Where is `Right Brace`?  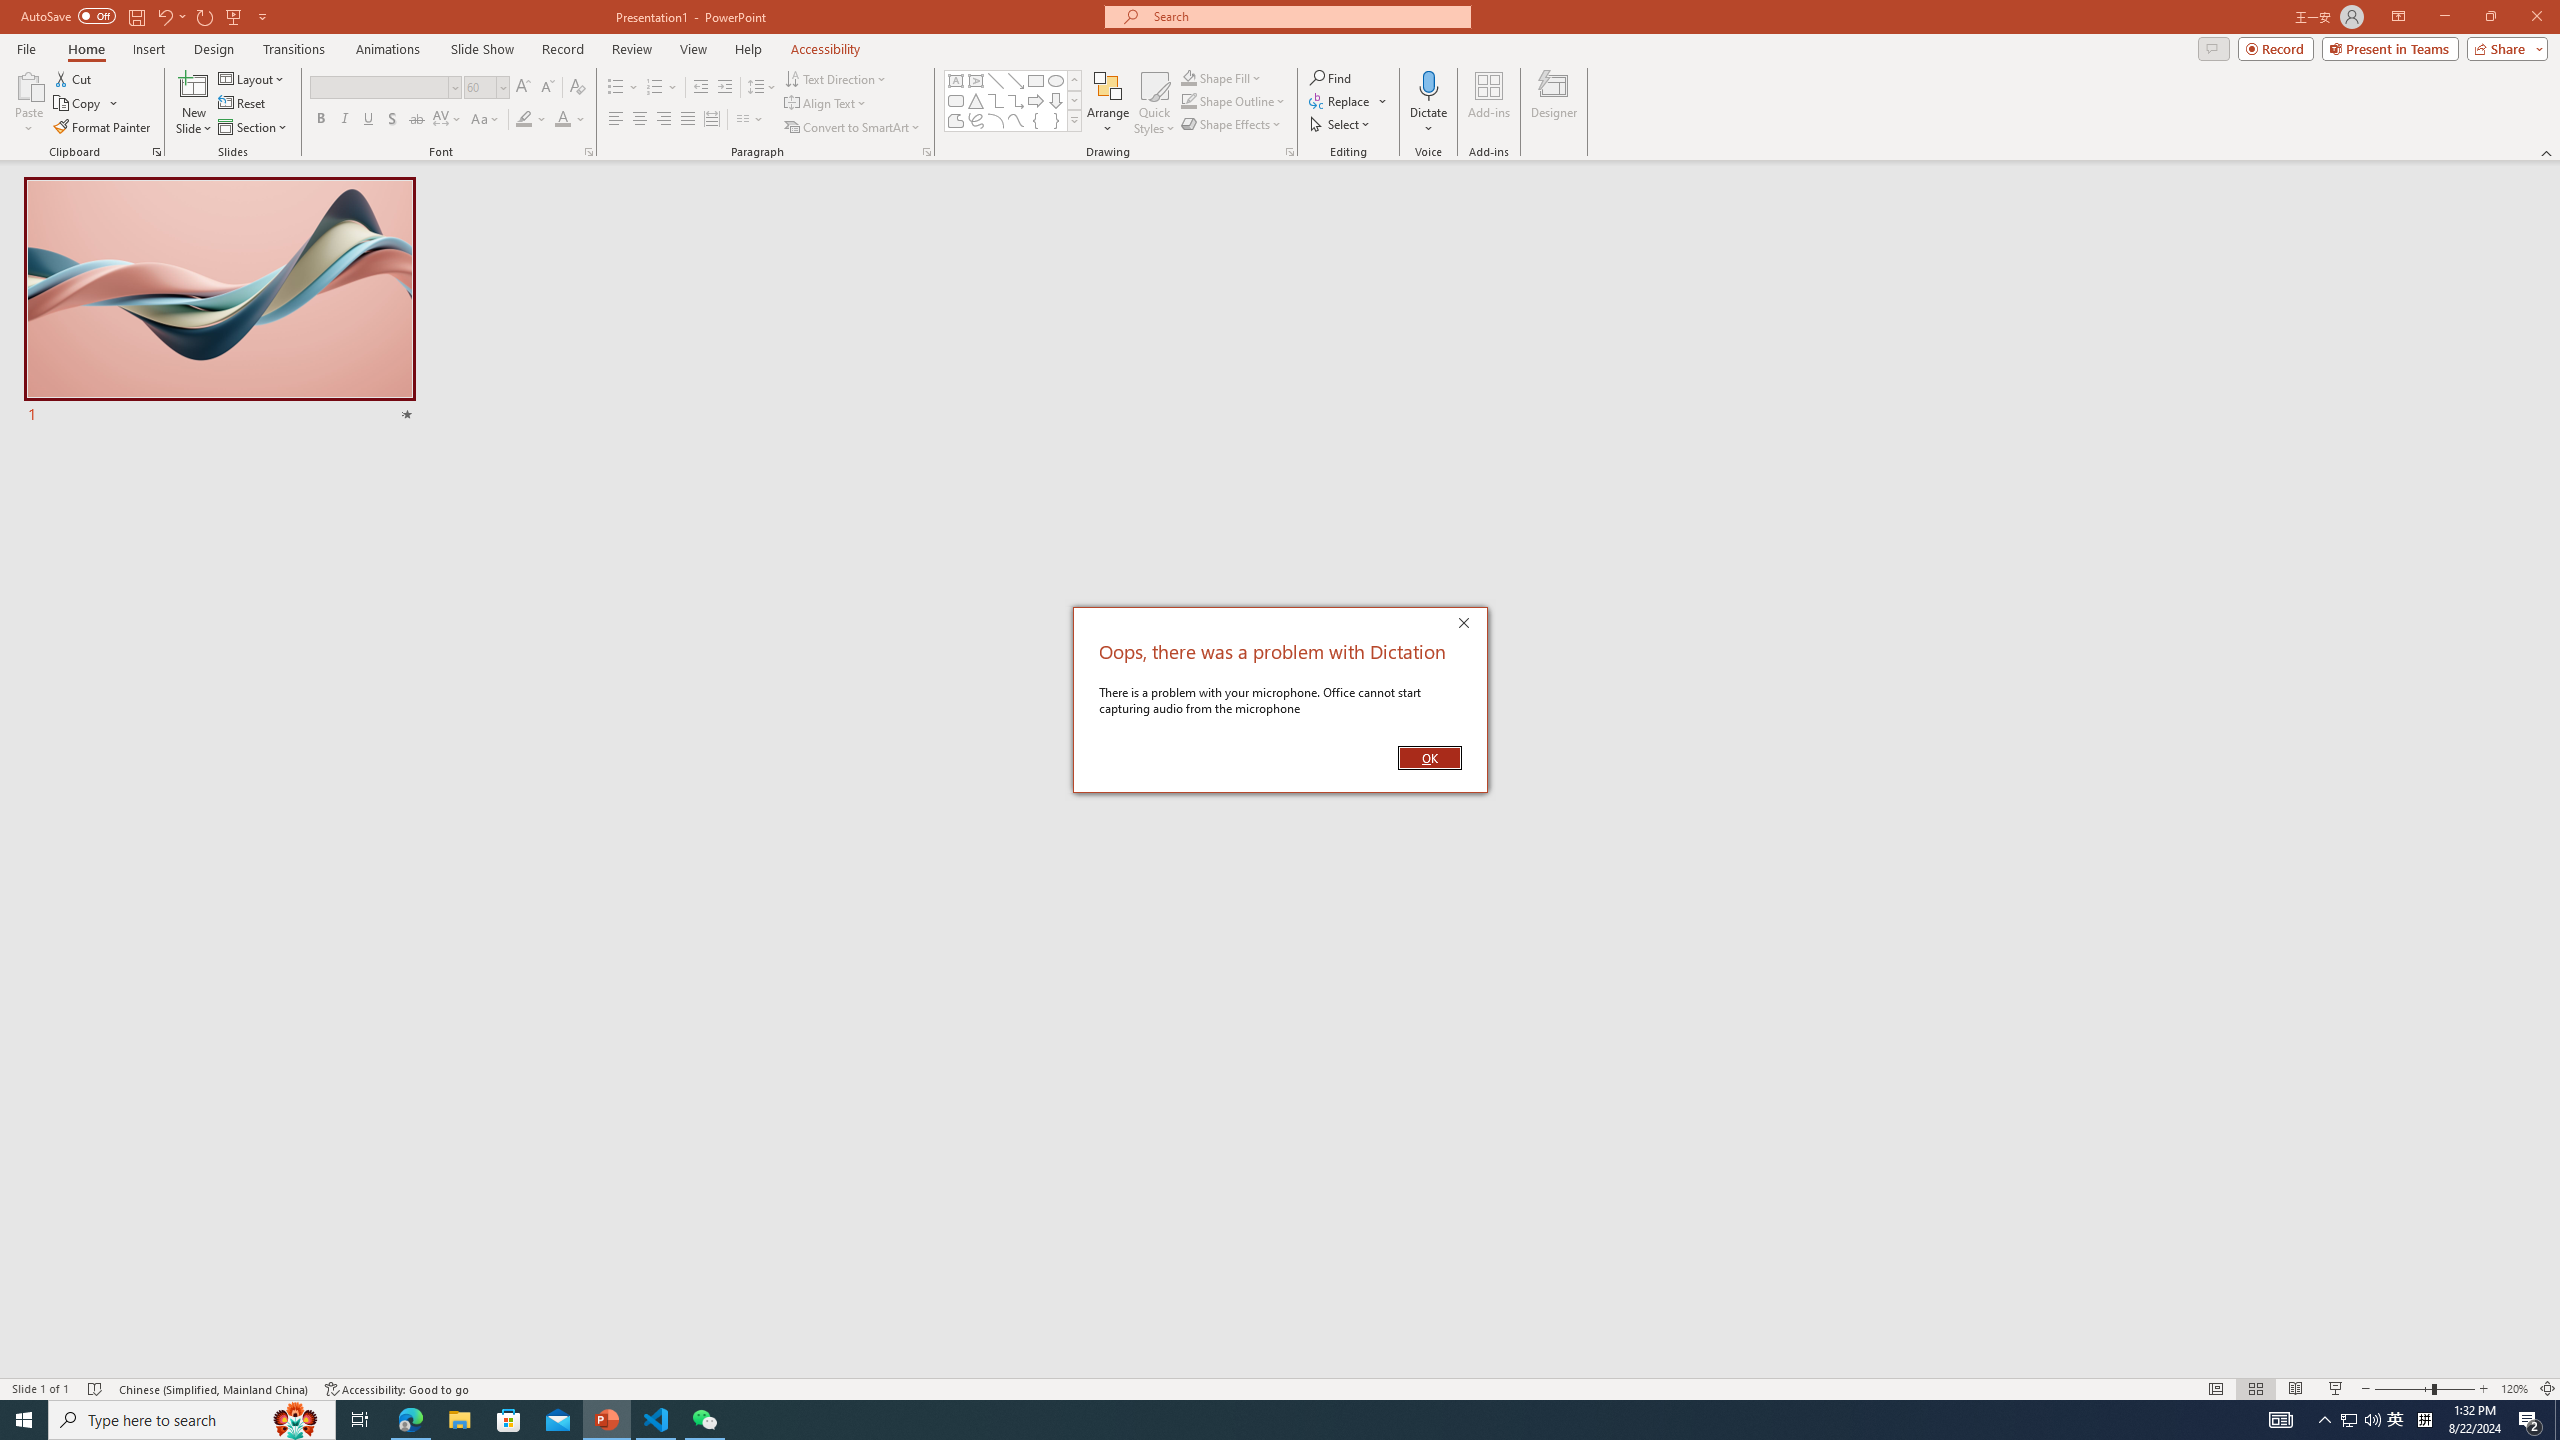
Right Brace is located at coordinates (1056, 120).